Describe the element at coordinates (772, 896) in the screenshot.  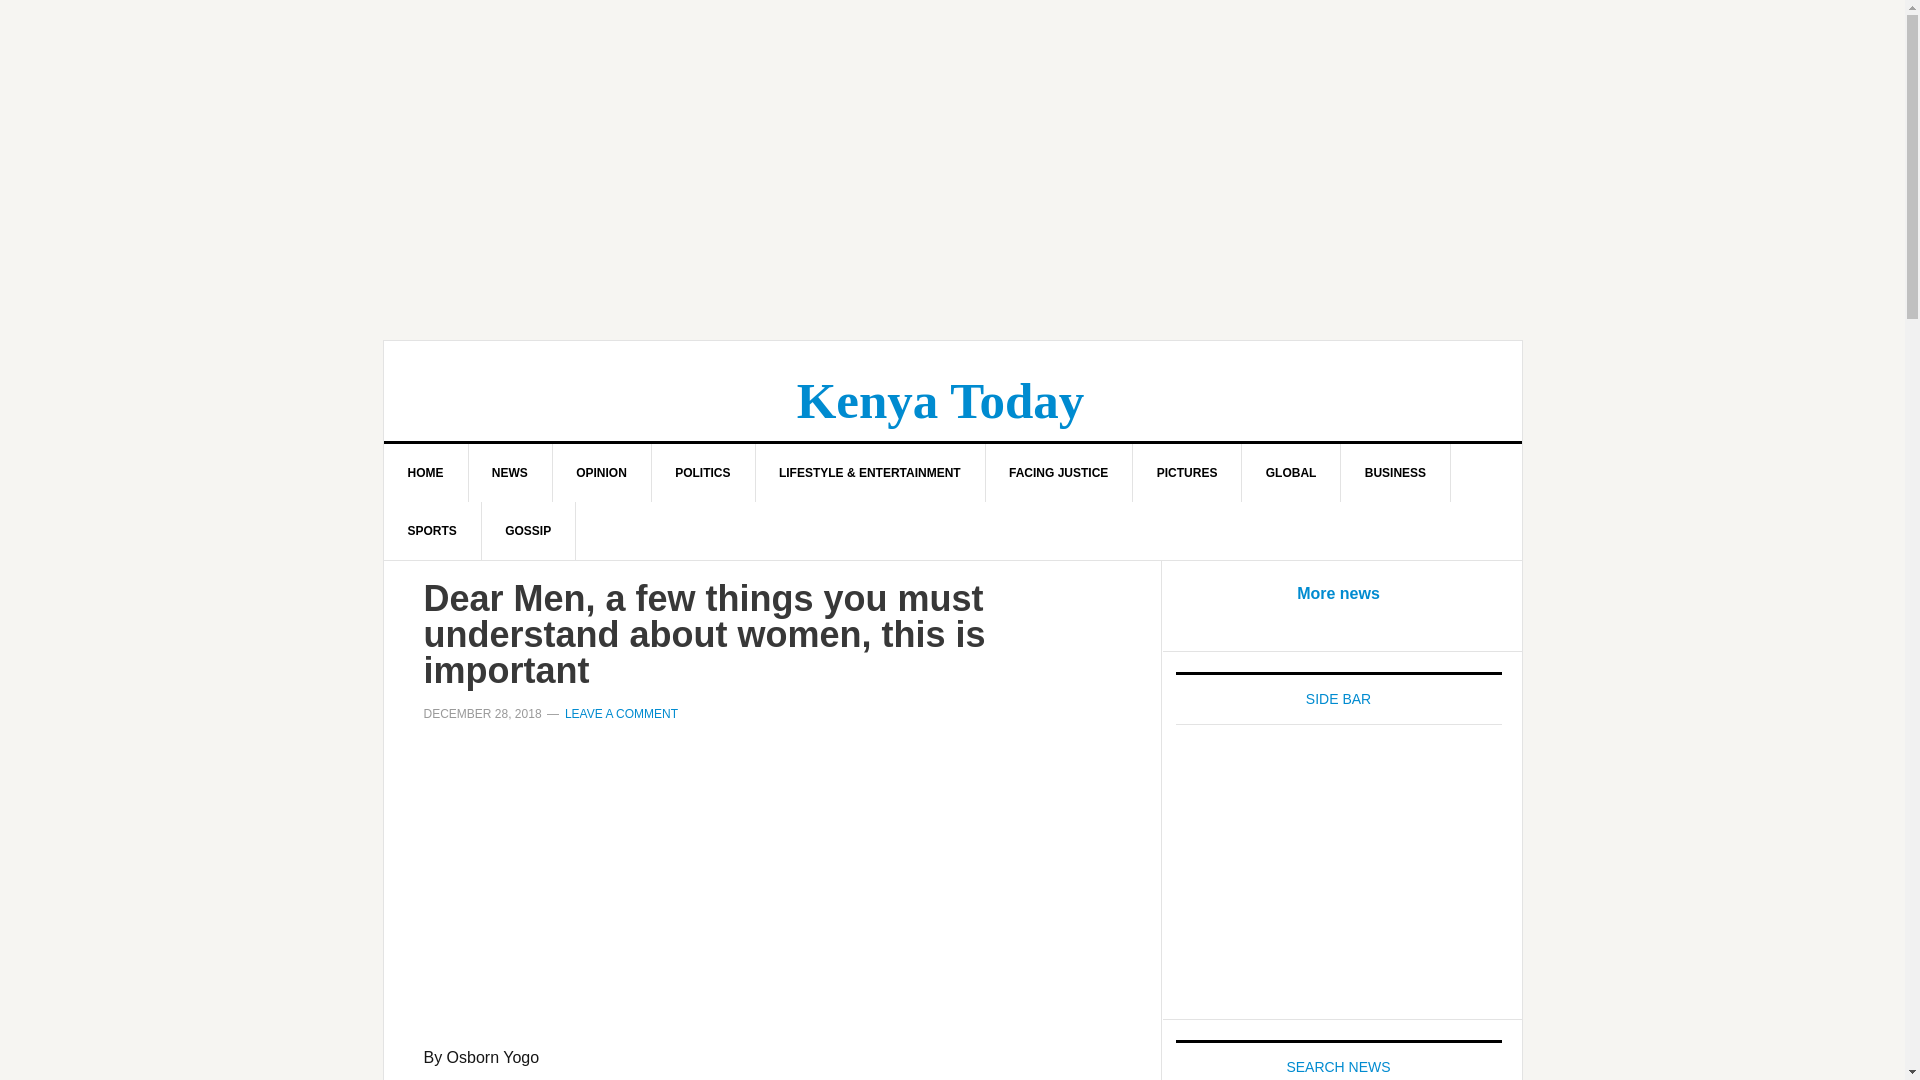
I see `Advertisement` at that location.